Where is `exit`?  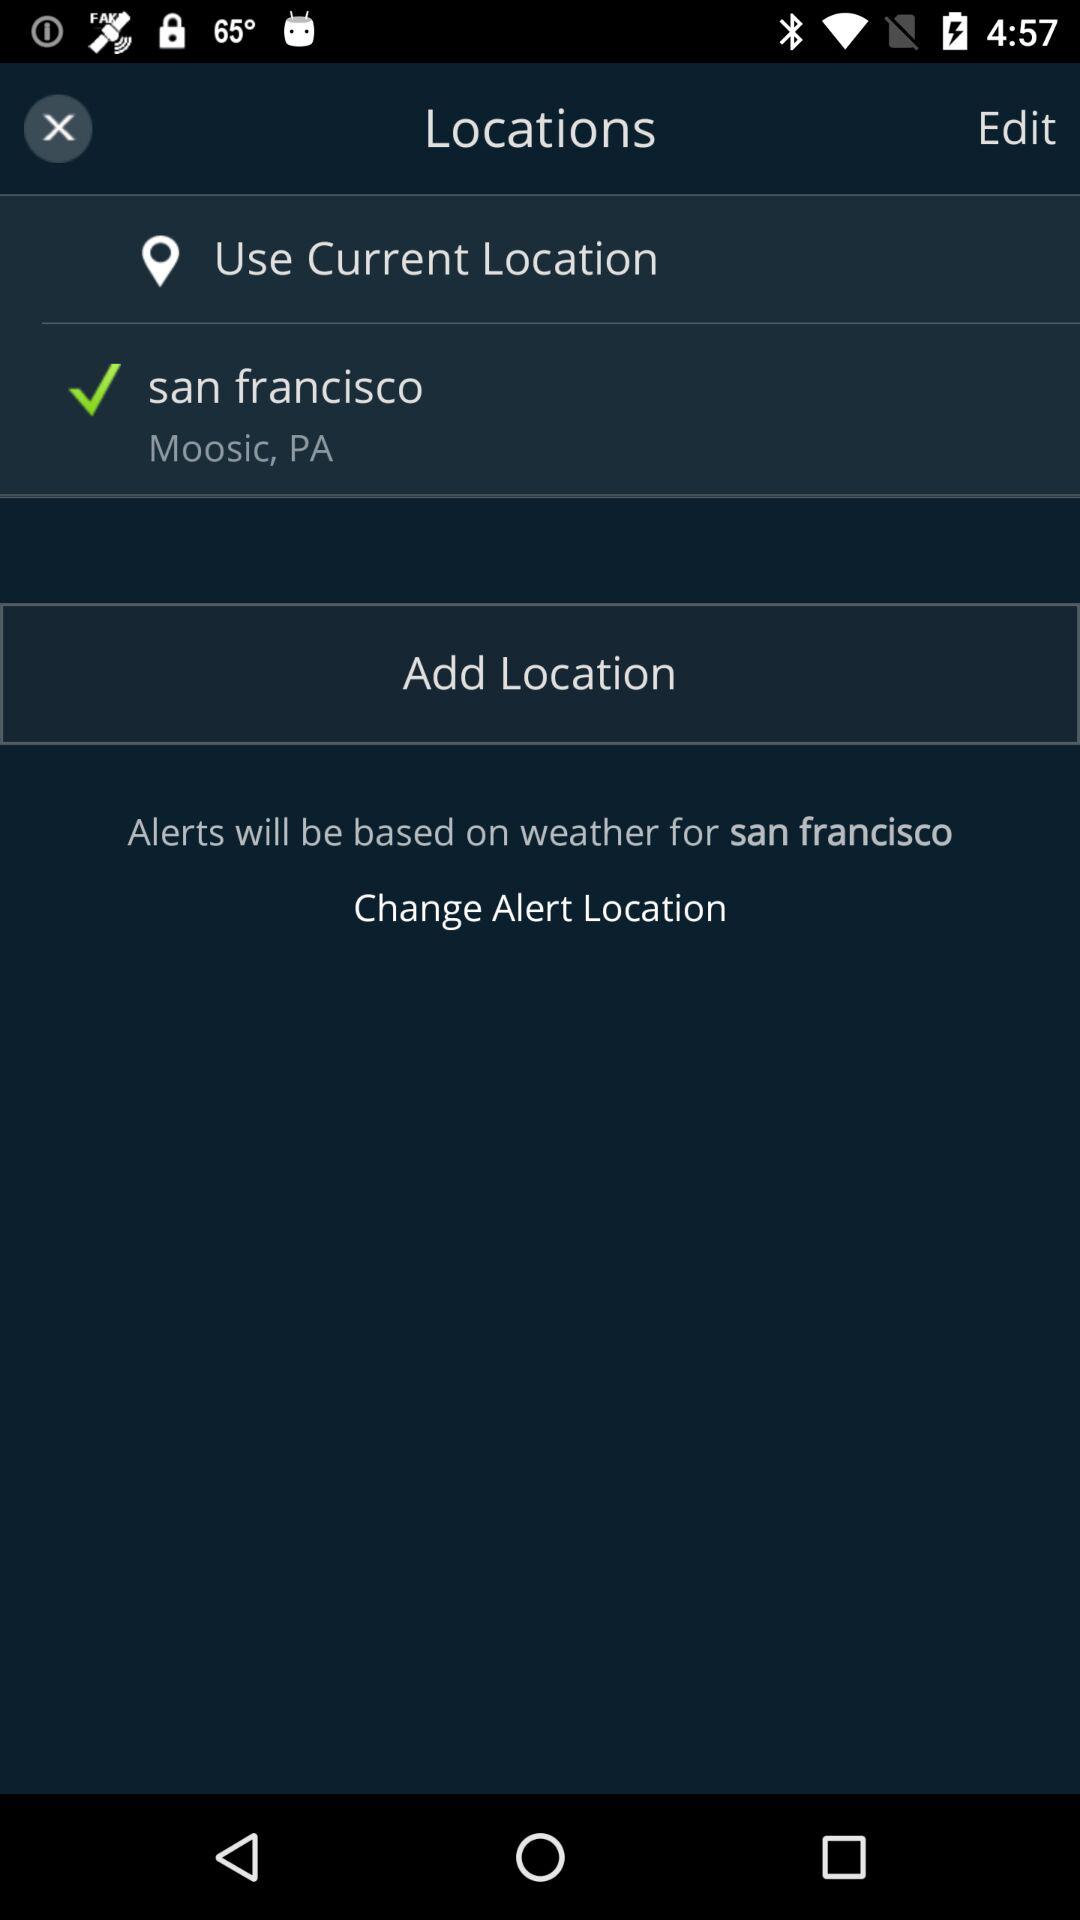 exit is located at coordinates (58, 128).